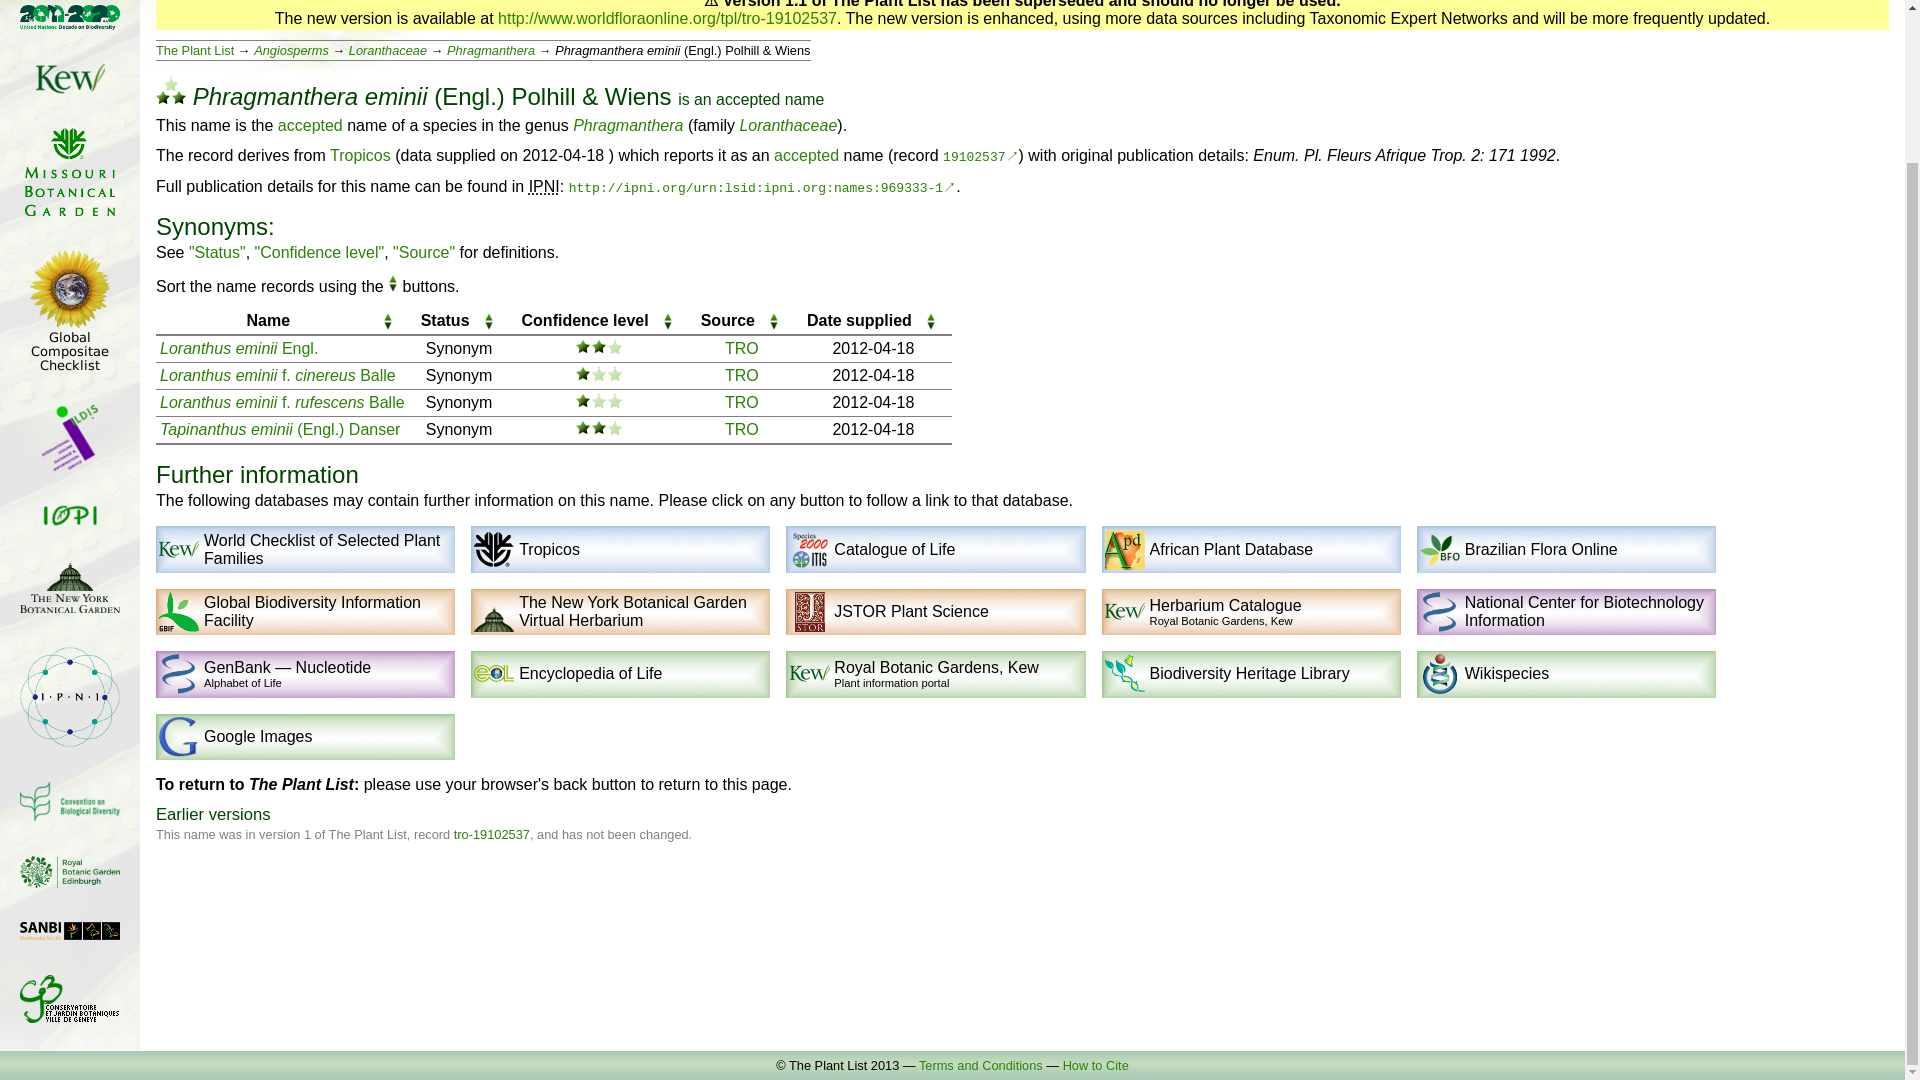 The height and width of the screenshot is (1080, 1920). What do you see at coordinates (788, 124) in the screenshot?
I see `Loranthaceae` at bounding box center [788, 124].